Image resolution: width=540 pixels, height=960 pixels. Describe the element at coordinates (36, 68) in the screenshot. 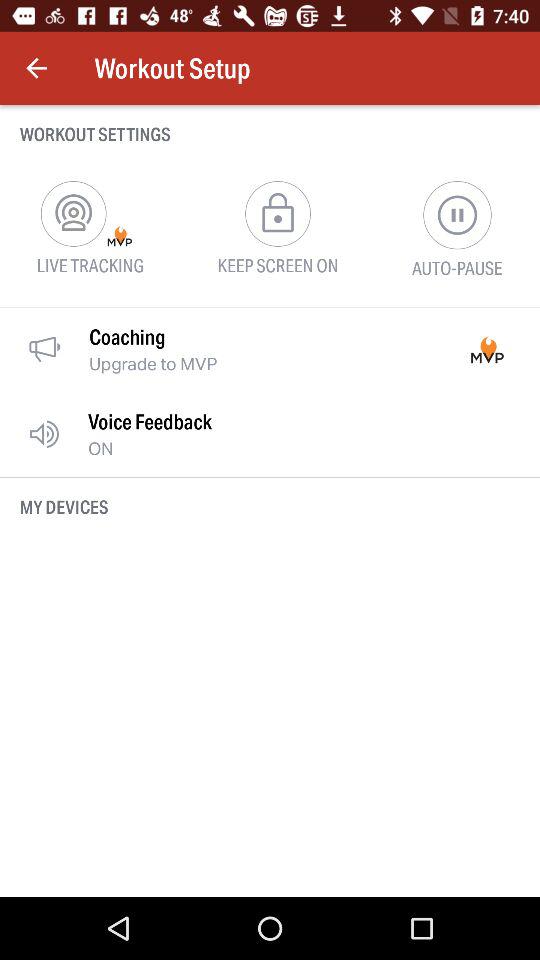

I see `select the icon to the left of workout setup` at that location.